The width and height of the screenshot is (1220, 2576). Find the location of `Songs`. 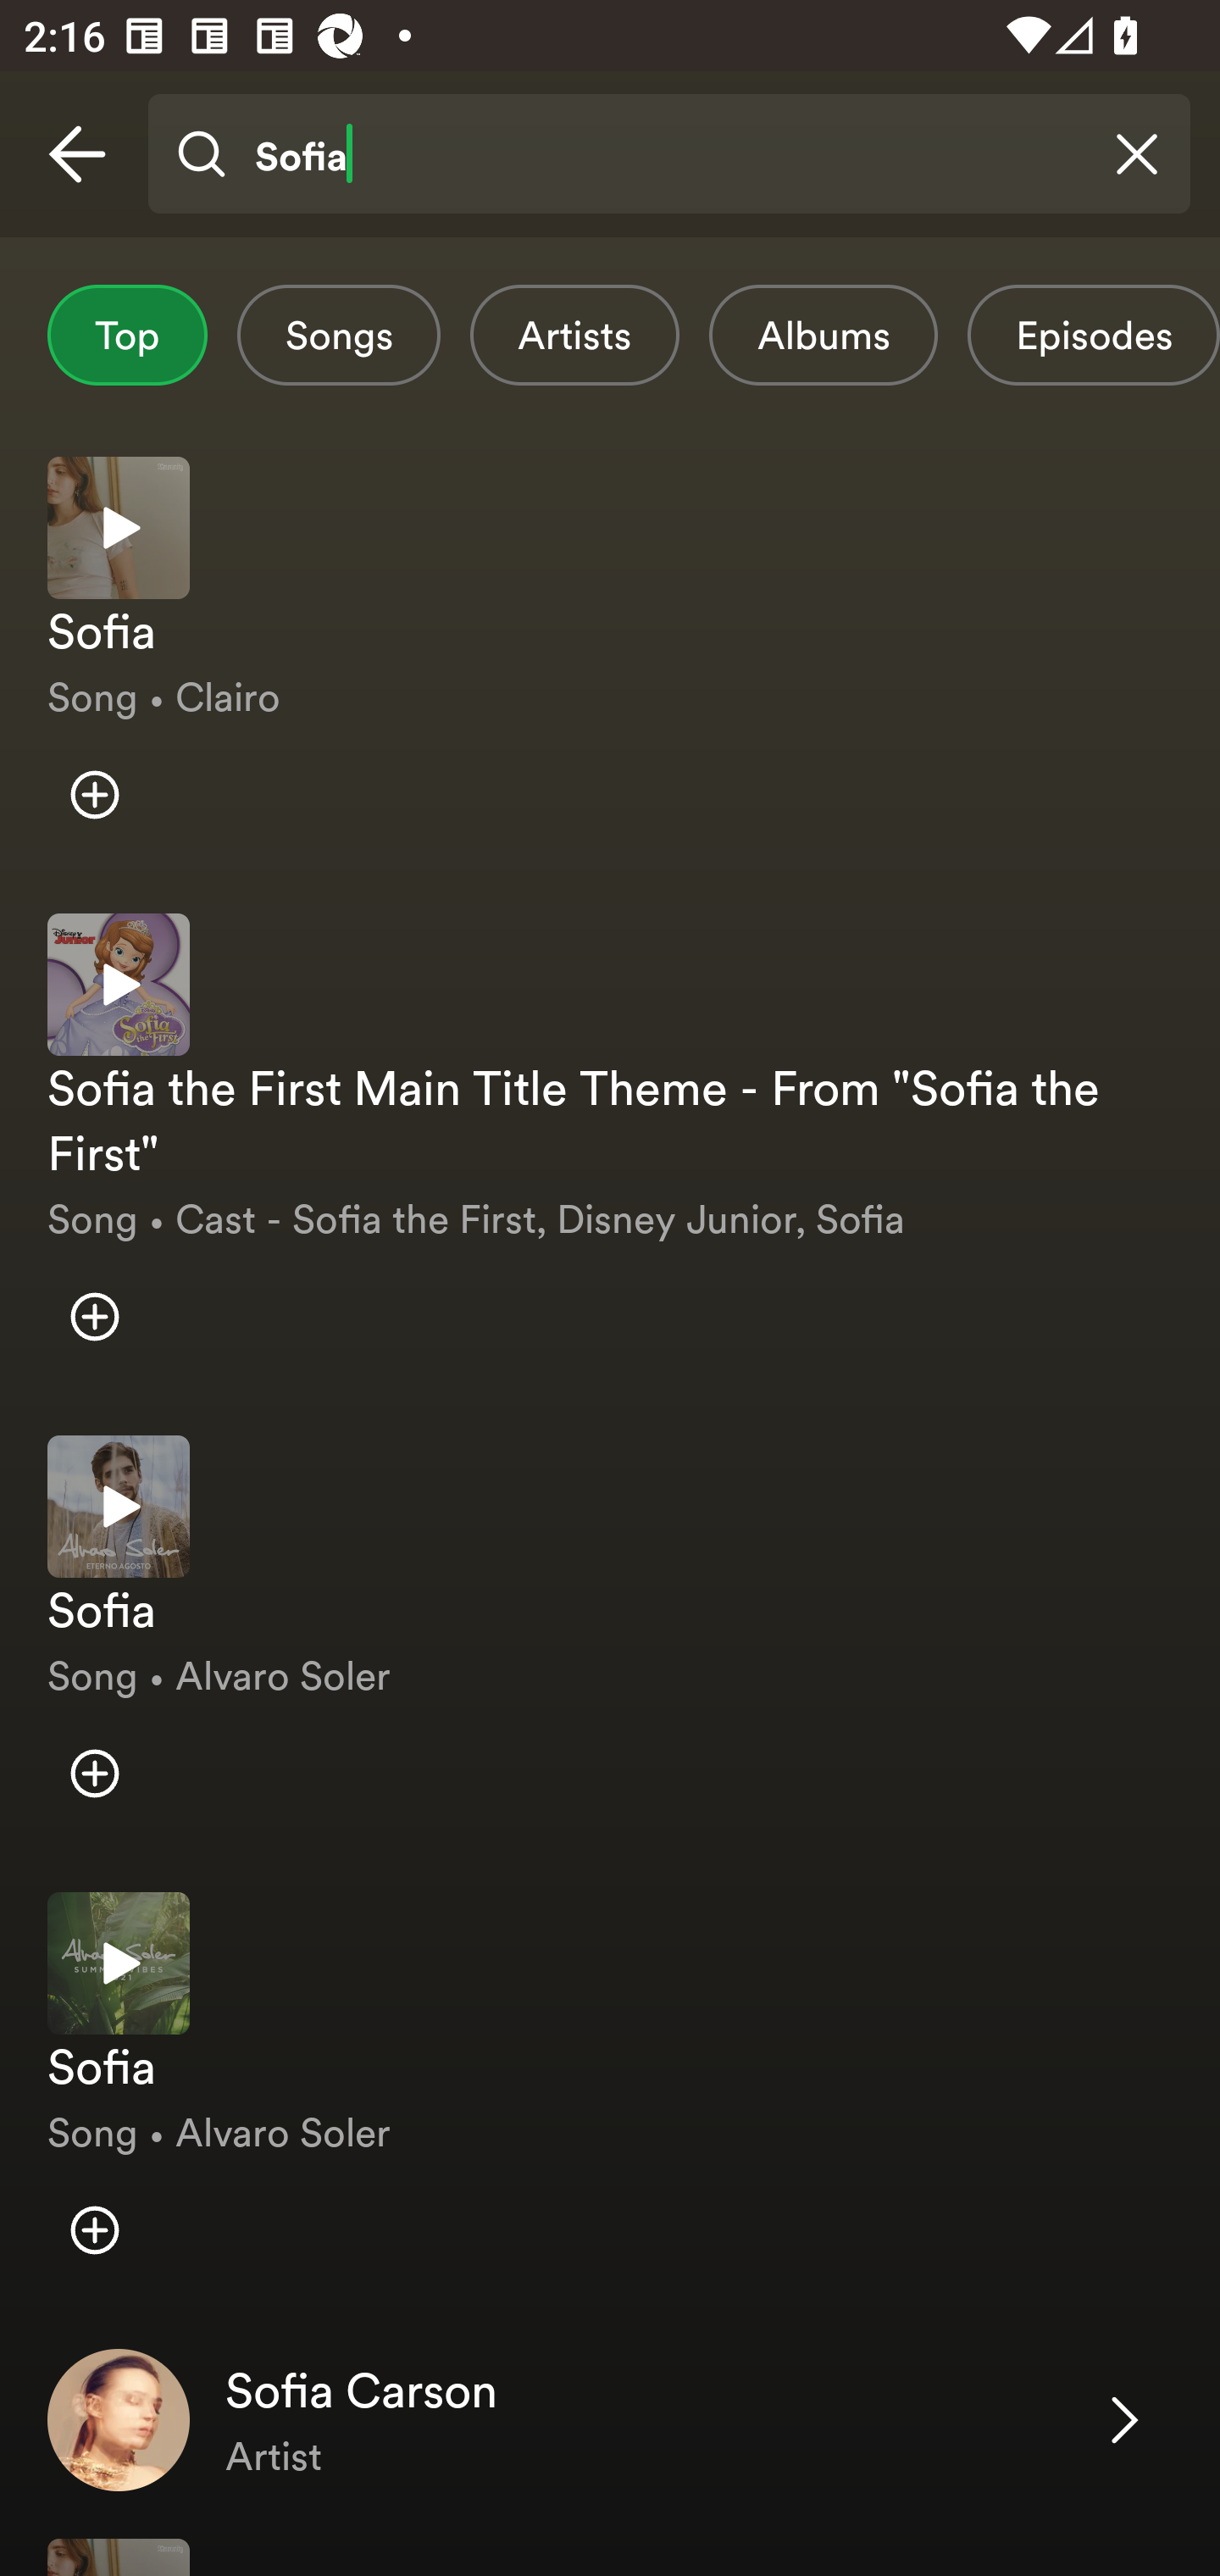

Songs is located at coordinates (338, 335).